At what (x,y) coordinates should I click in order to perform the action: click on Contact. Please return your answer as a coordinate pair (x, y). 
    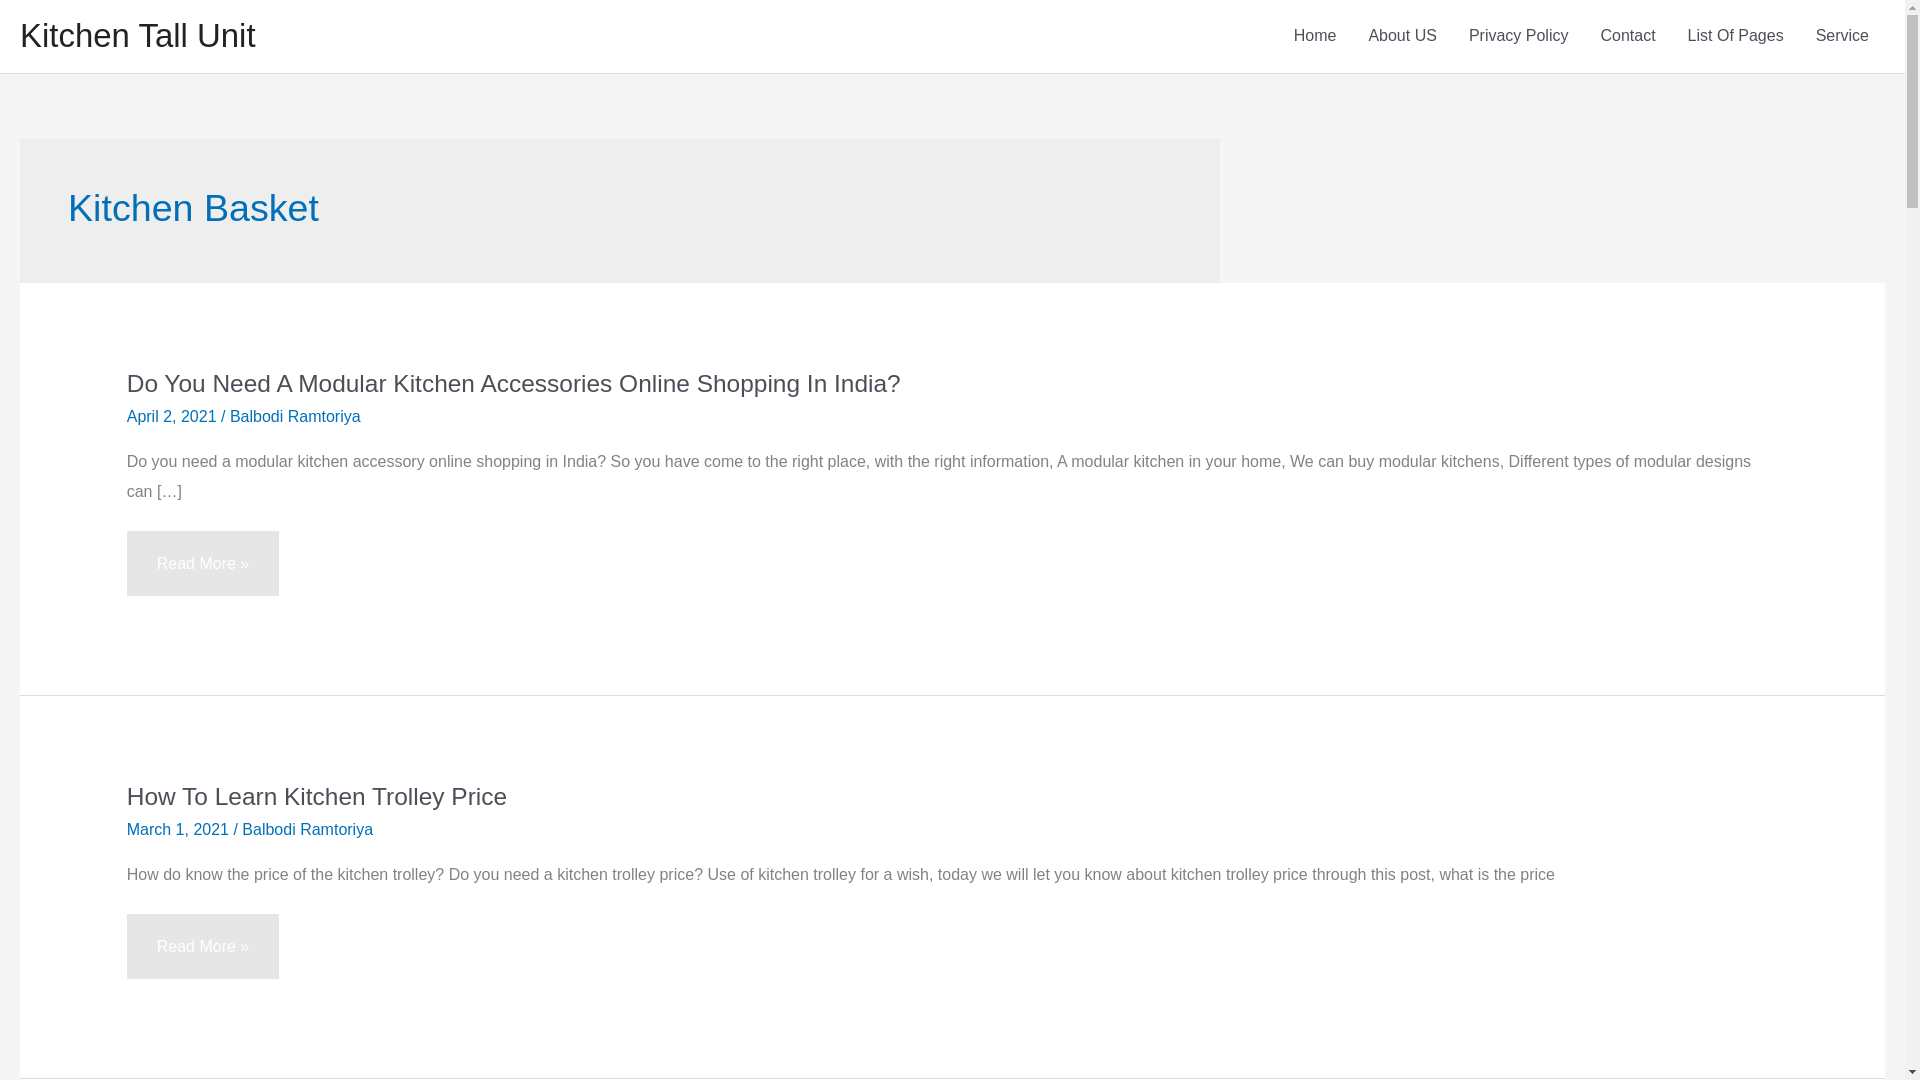
    Looking at the image, I should click on (1627, 36).